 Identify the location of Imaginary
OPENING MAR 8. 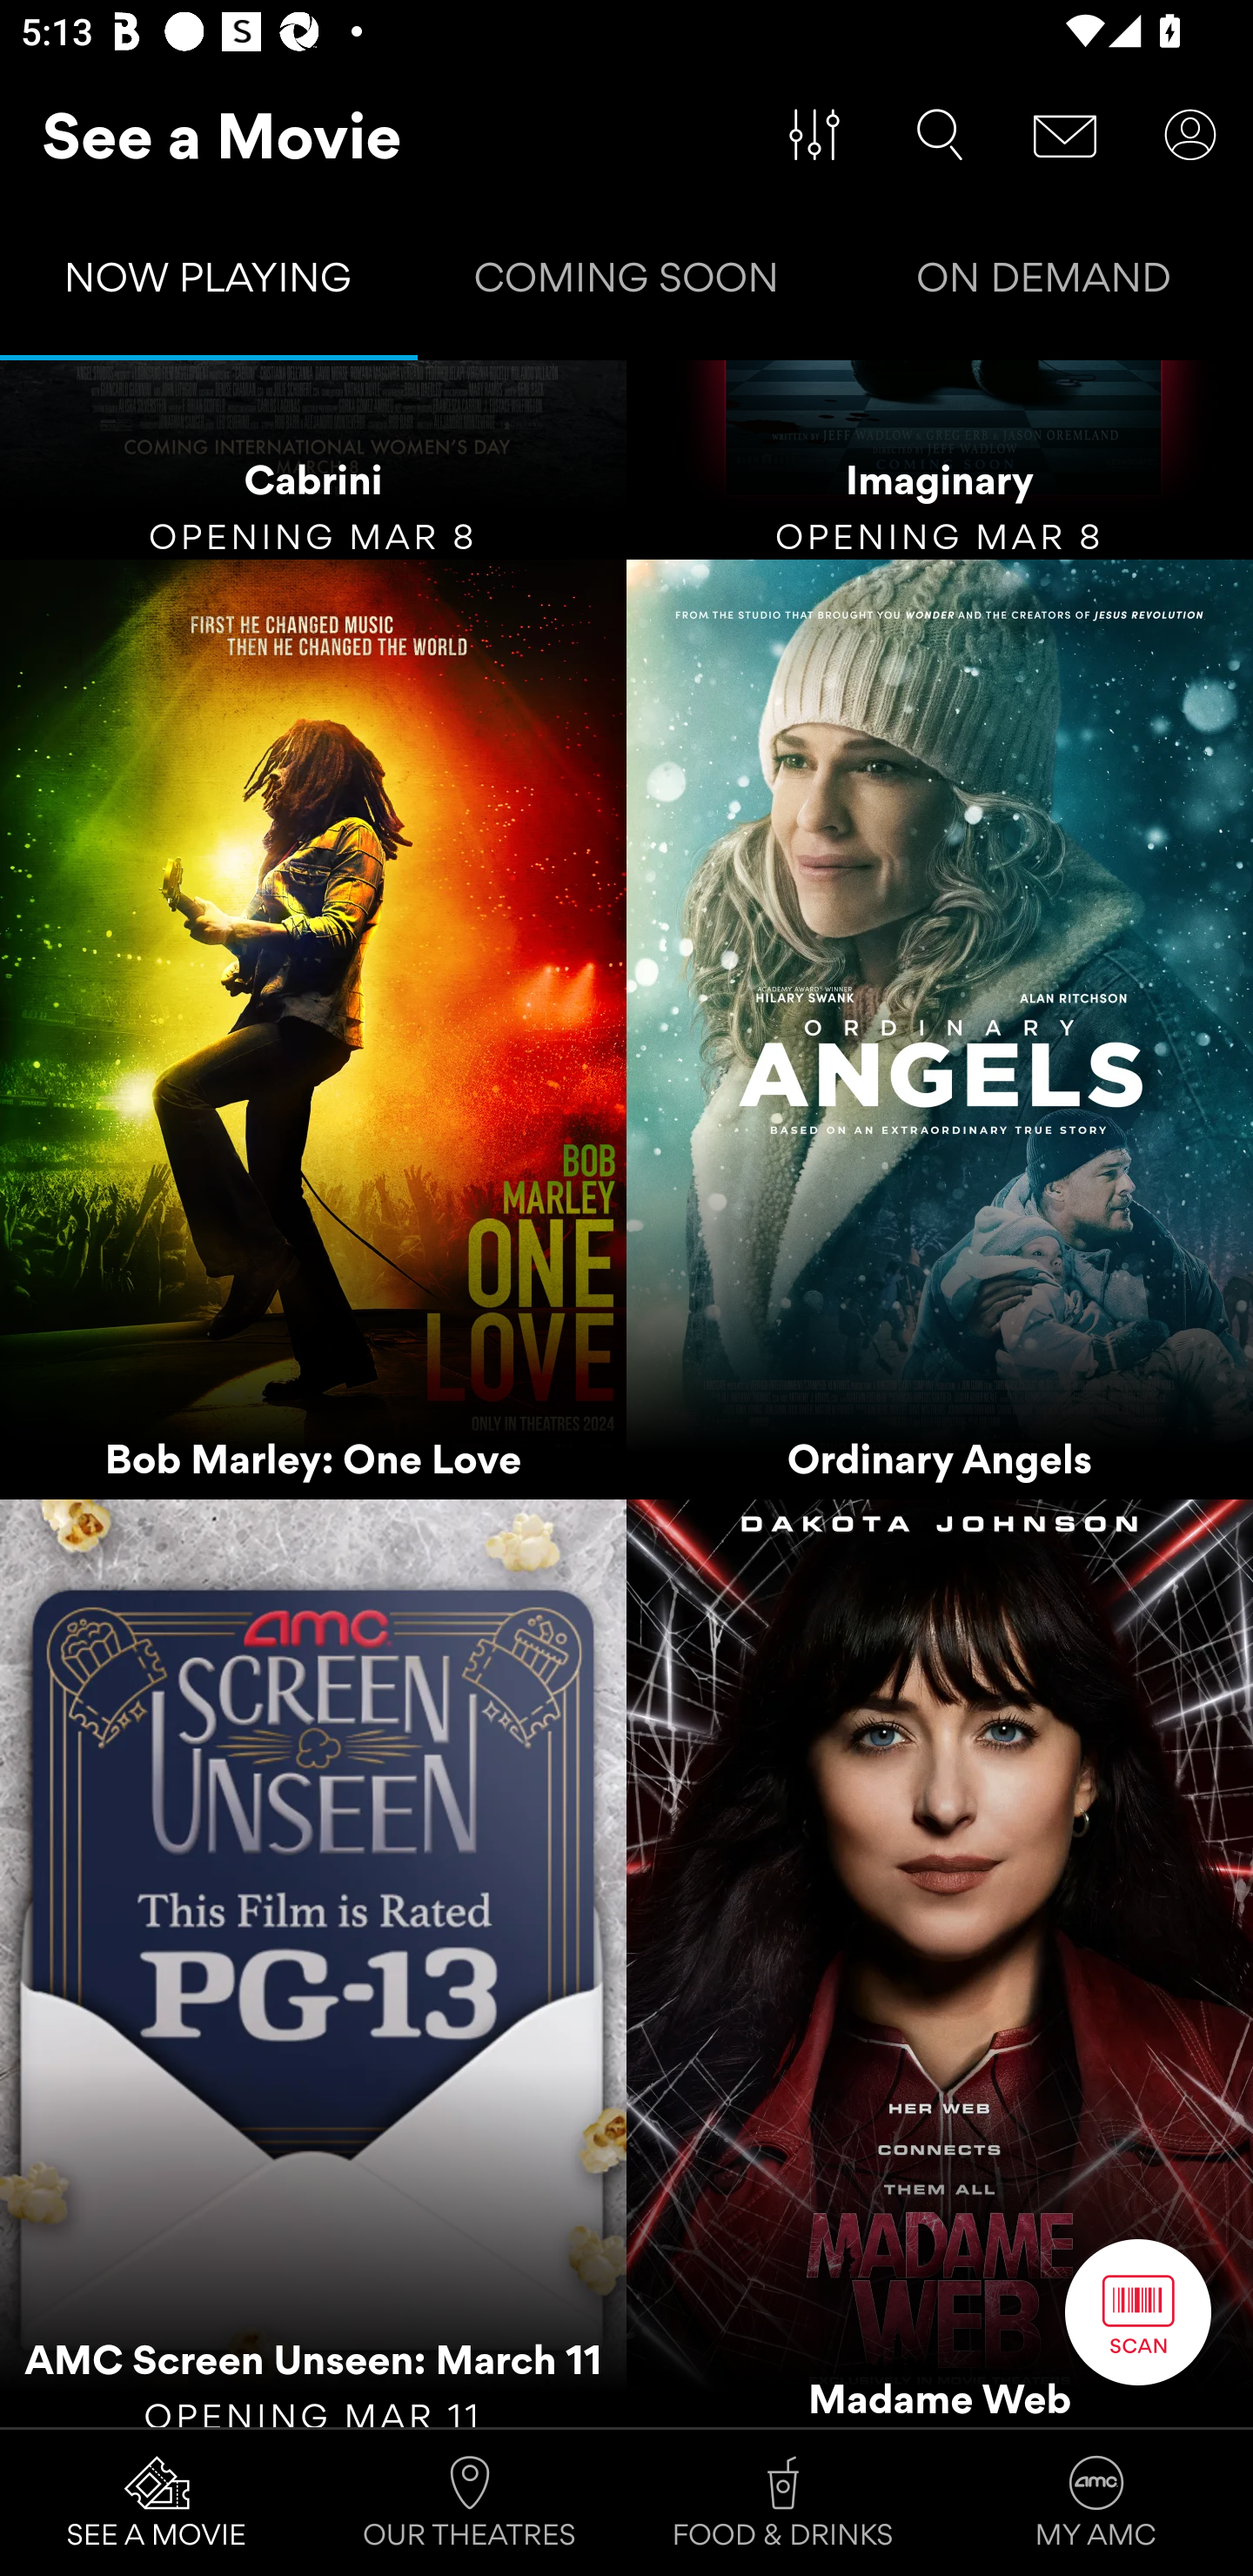
(940, 460).